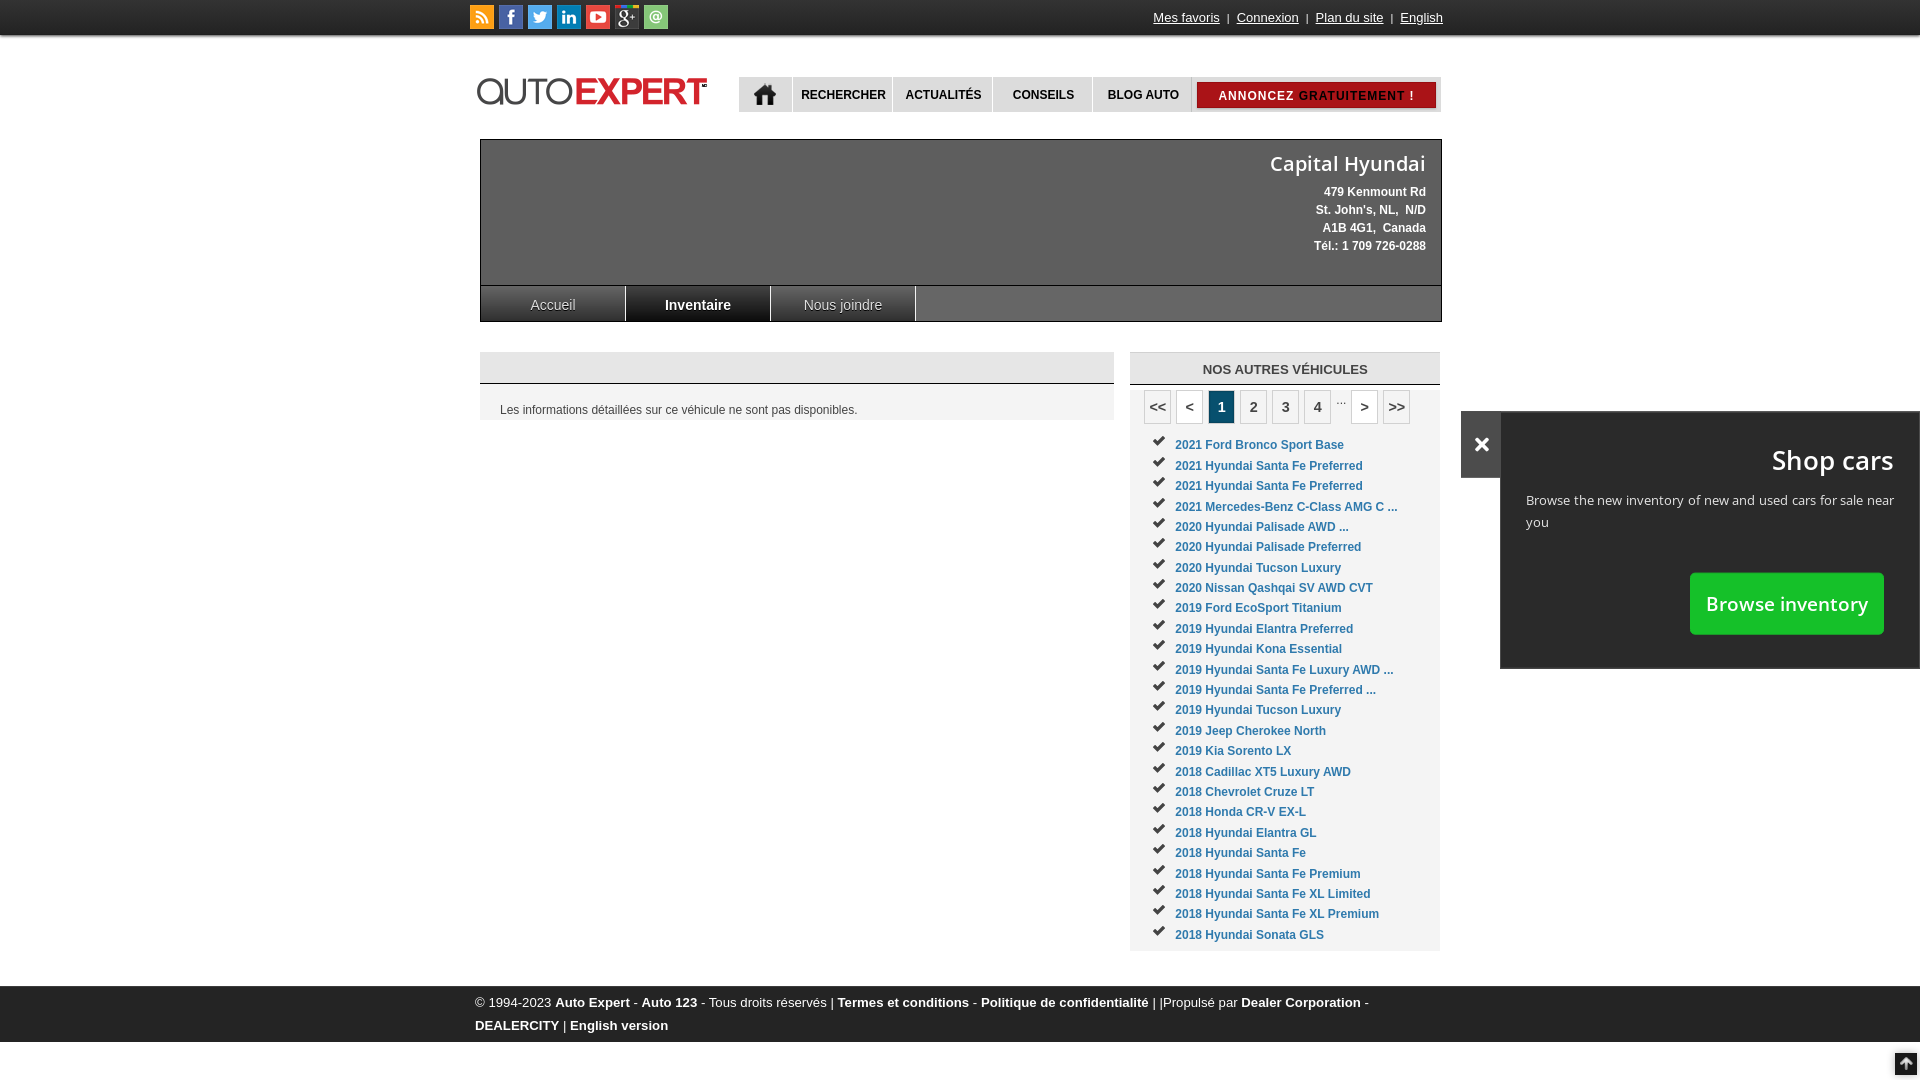 The height and width of the screenshot is (1080, 1920). I want to click on 2018 Hyundai Santa Fe XL Limited, so click(1272, 894).